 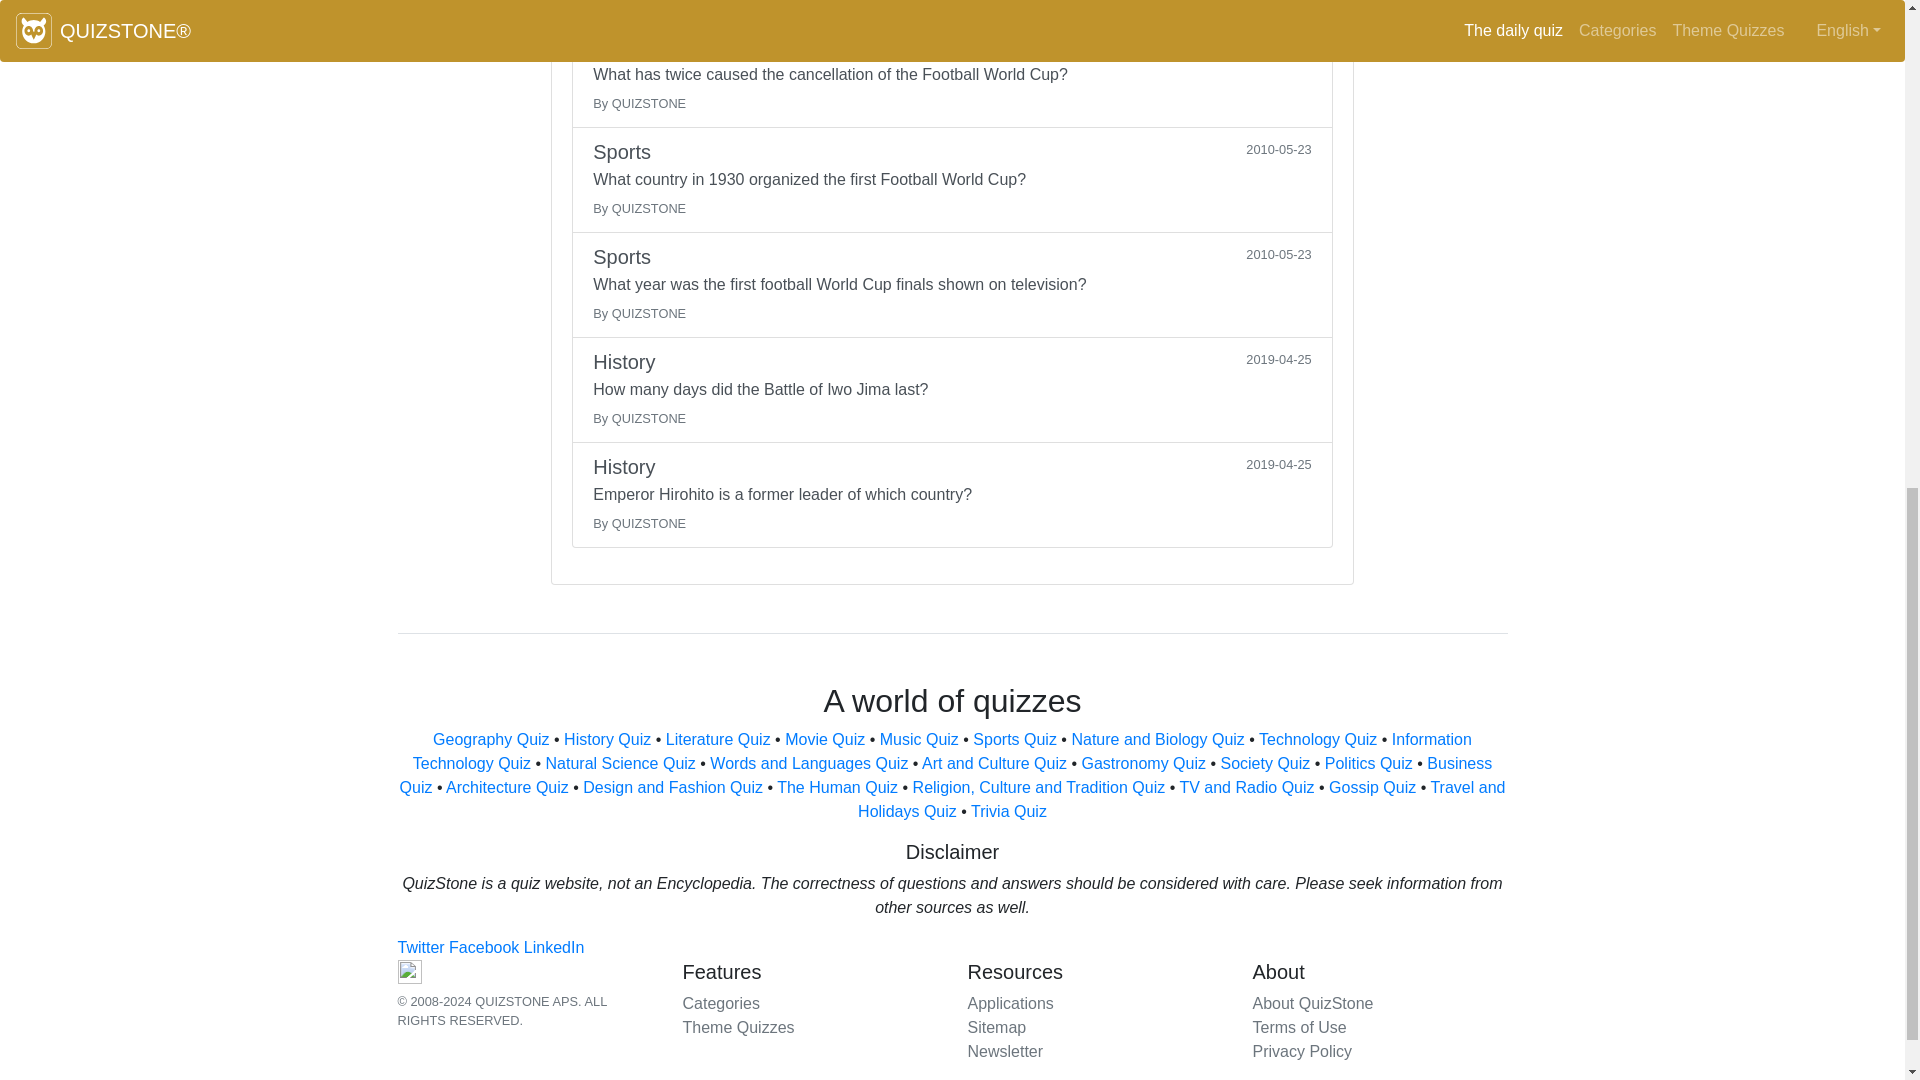 What do you see at coordinates (946, 774) in the screenshot?
I see `Business Quiz` at bounding box center [946, 774].